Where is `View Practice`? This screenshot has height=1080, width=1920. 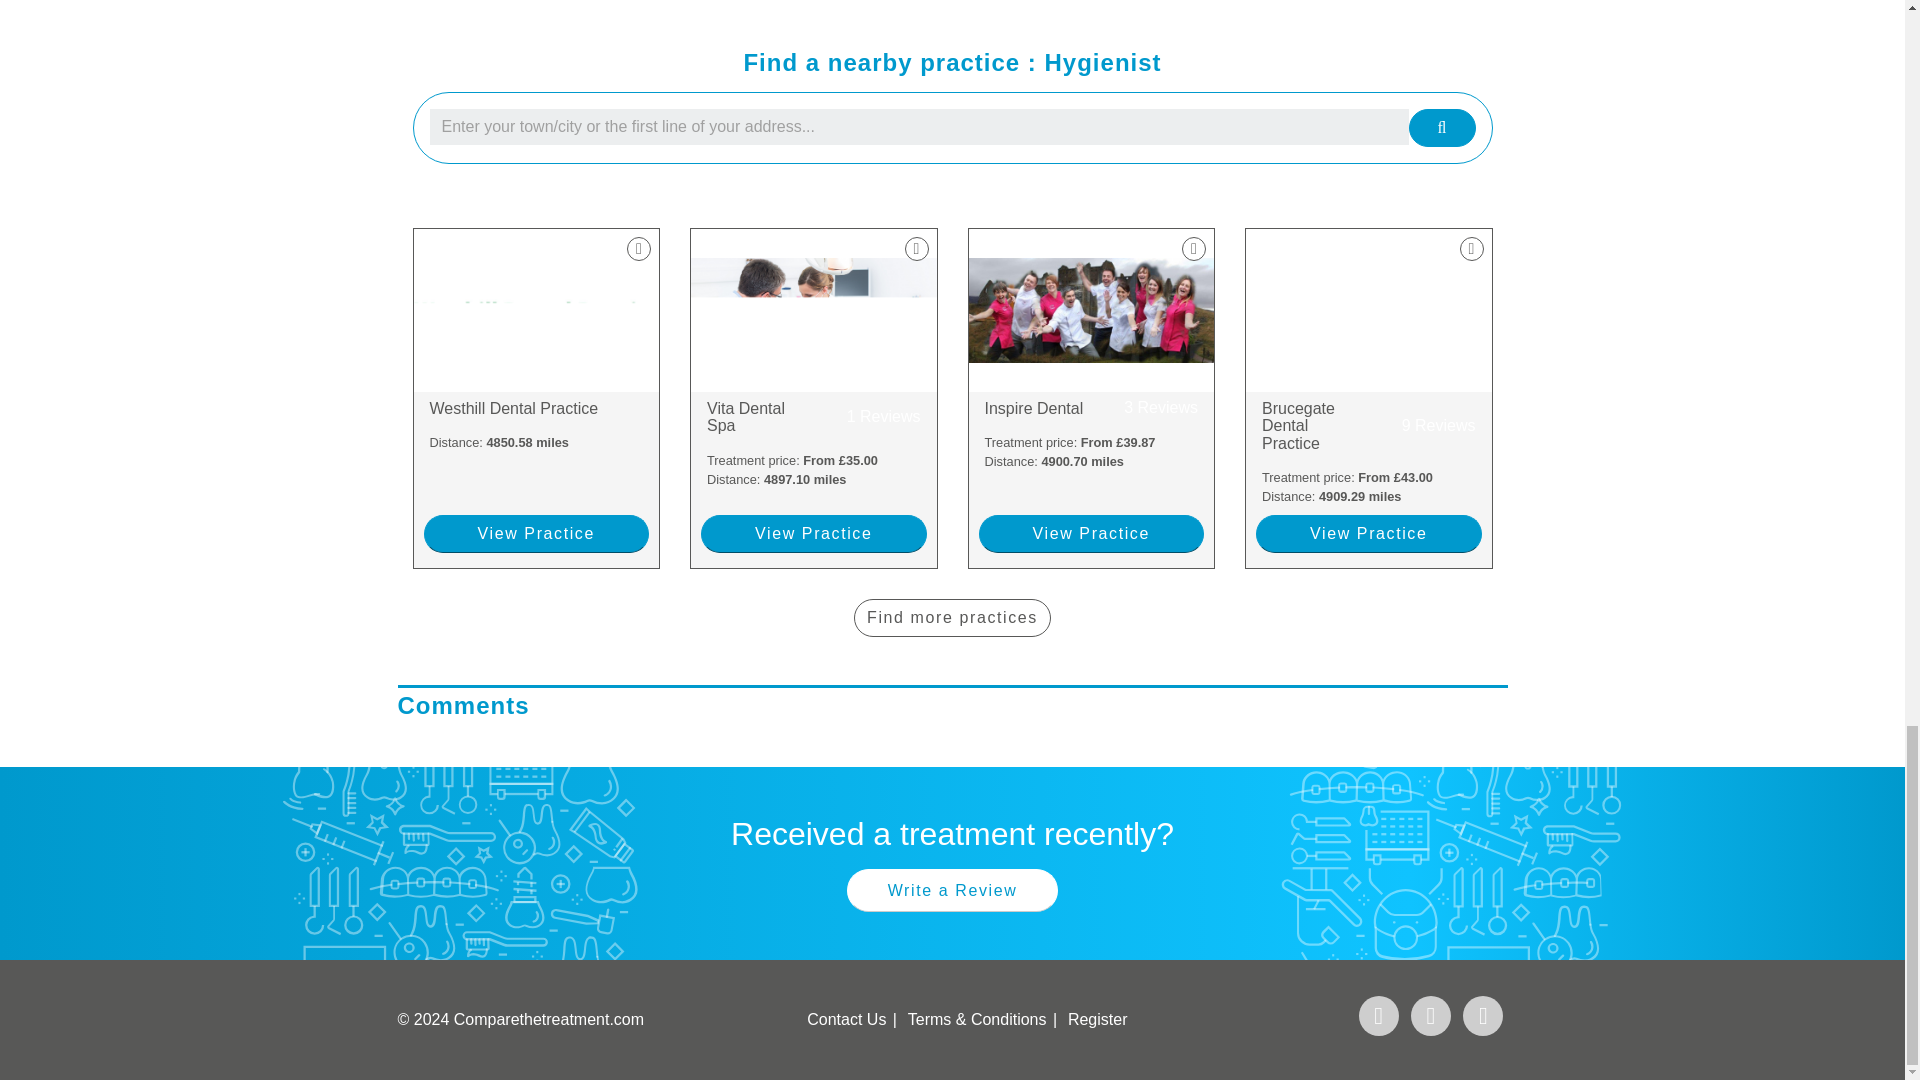 View Practice is located at coordinates (814, 534).